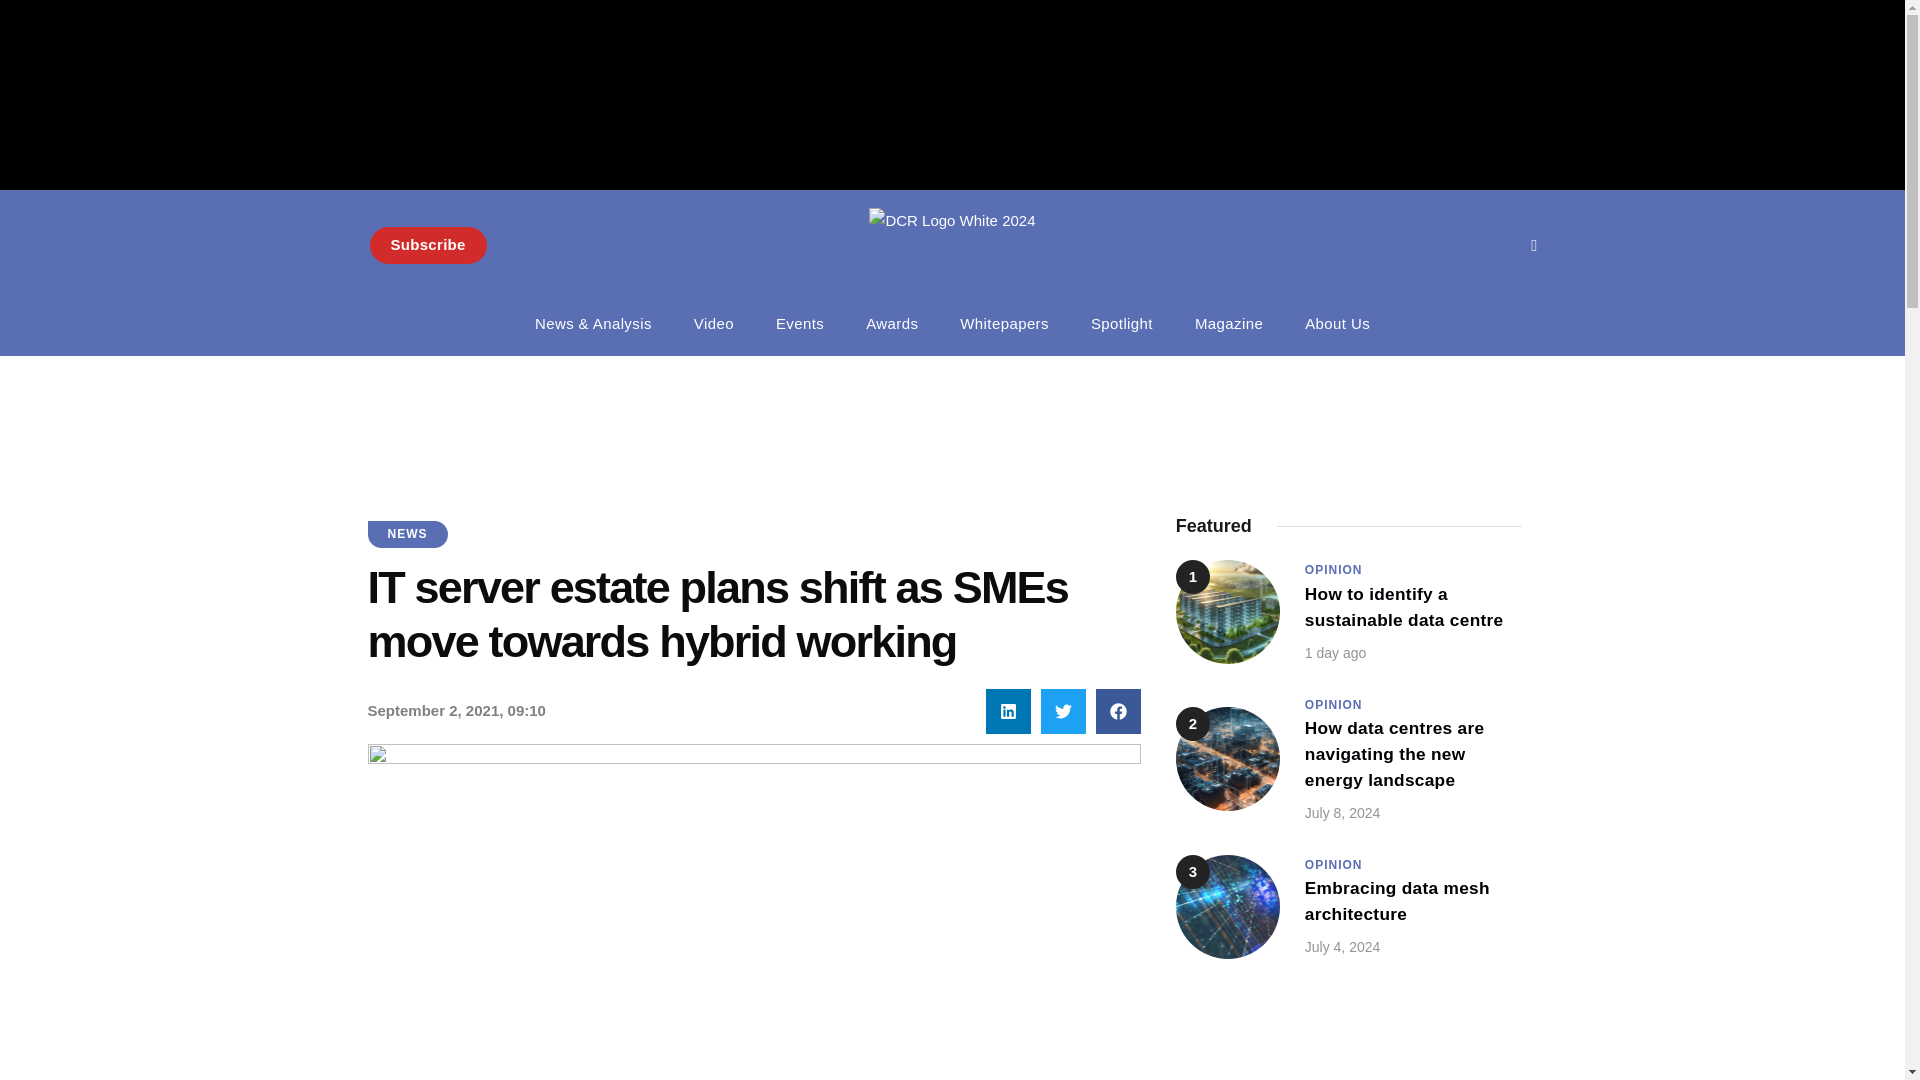  Describe the element at coordinates (1228, 324) in the screenshot. I see `Magazine` at that location.